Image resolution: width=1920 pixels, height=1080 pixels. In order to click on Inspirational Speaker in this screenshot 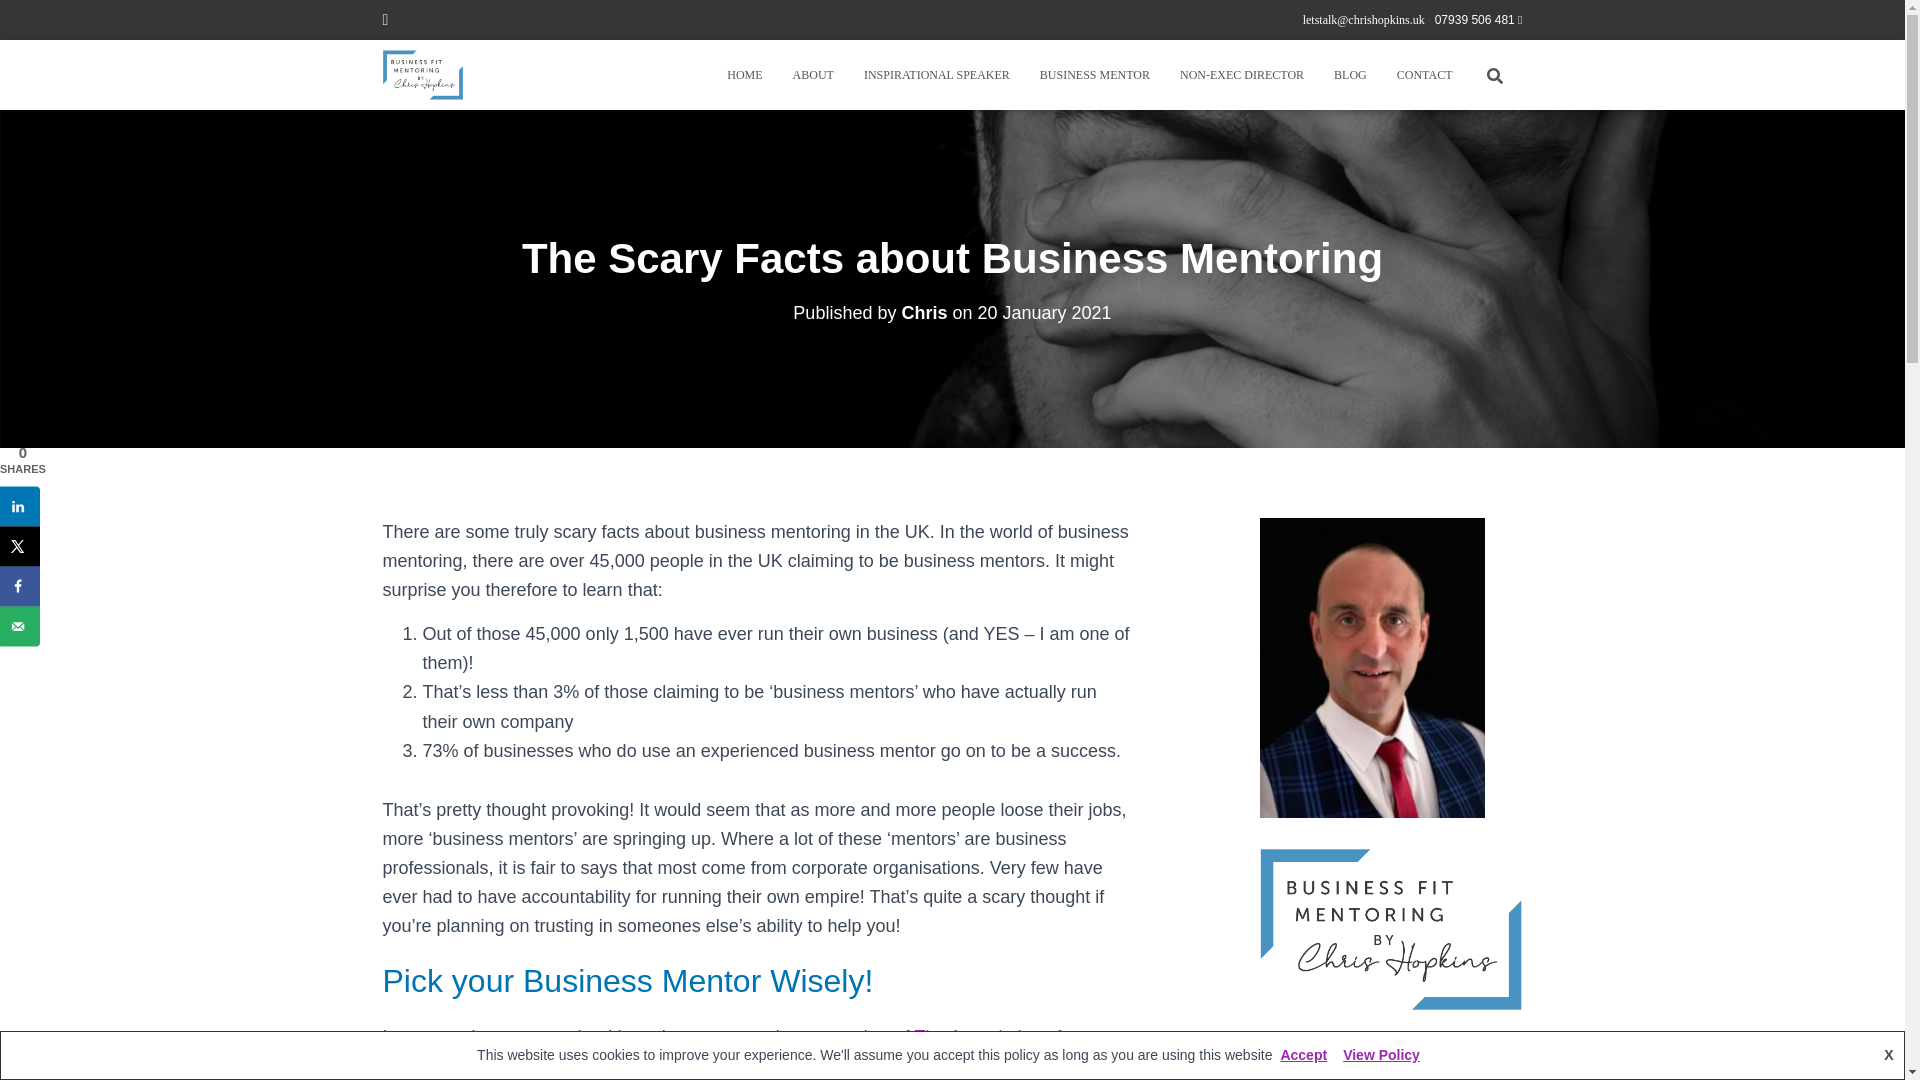, I will do `click(936, 74)`.